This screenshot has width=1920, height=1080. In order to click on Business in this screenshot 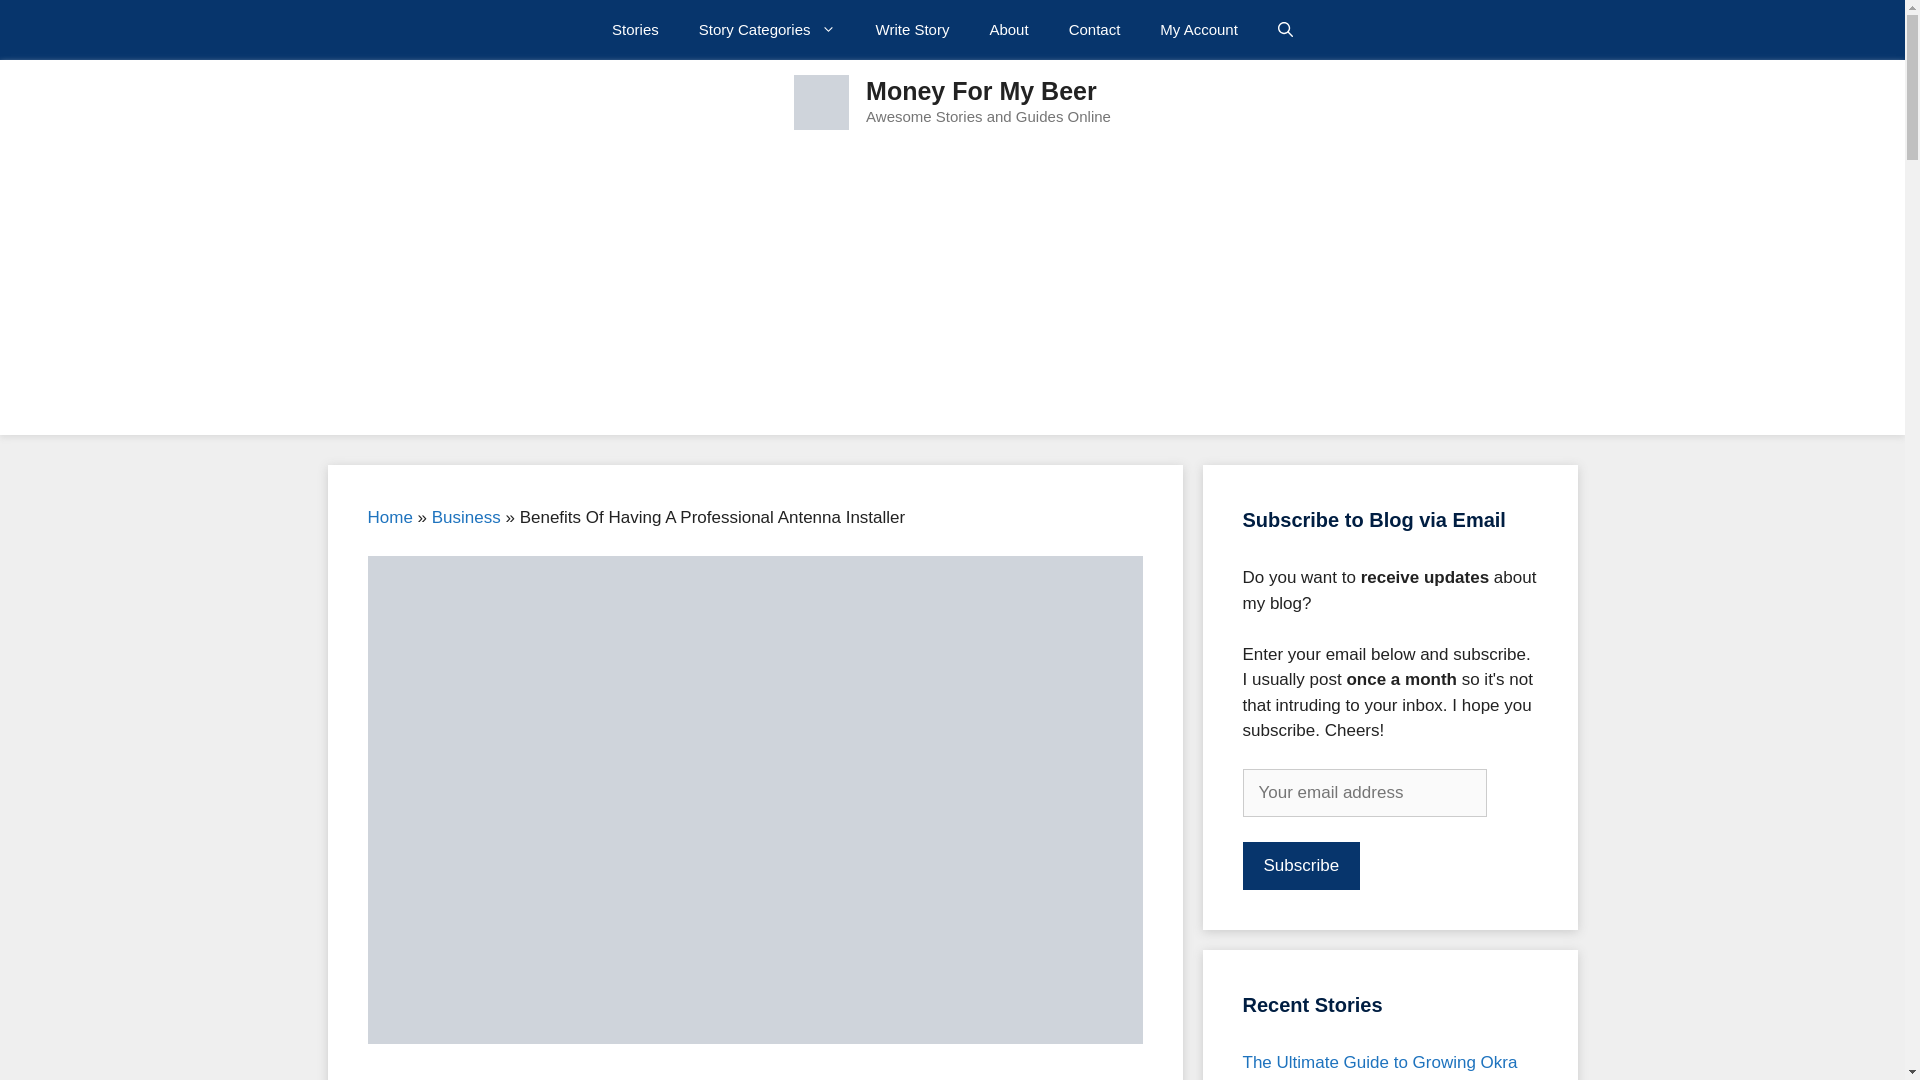, I will do `click(466, 517)`.